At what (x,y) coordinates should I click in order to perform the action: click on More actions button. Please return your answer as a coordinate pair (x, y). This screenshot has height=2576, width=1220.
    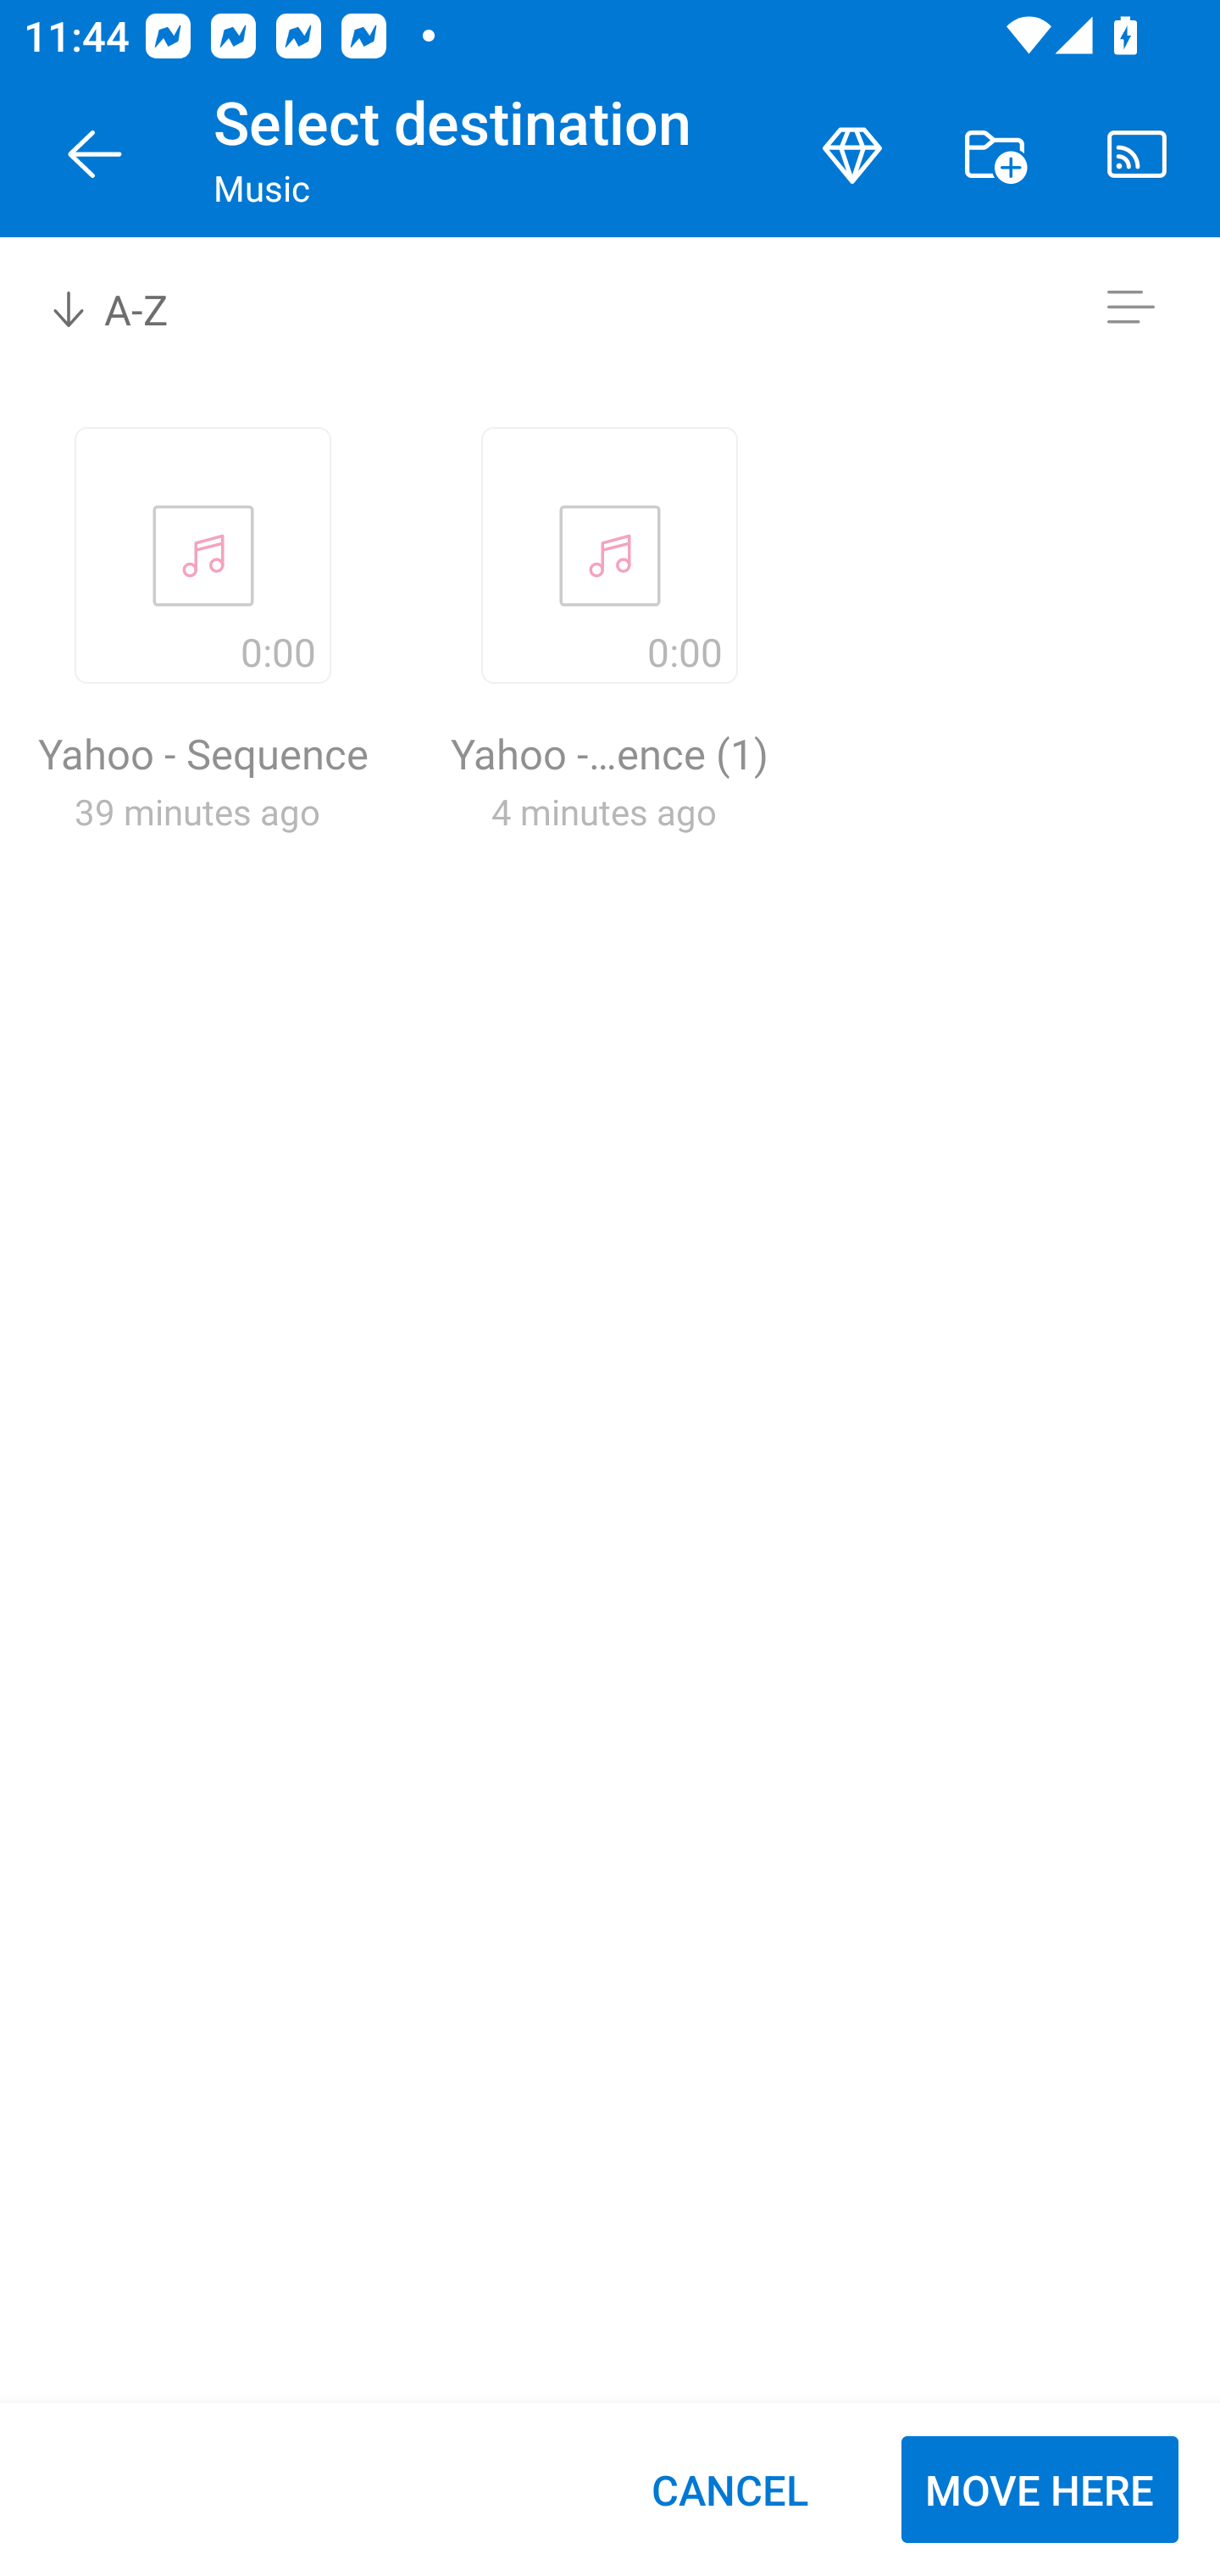
    Looking at the image, I should click on (995, 154).